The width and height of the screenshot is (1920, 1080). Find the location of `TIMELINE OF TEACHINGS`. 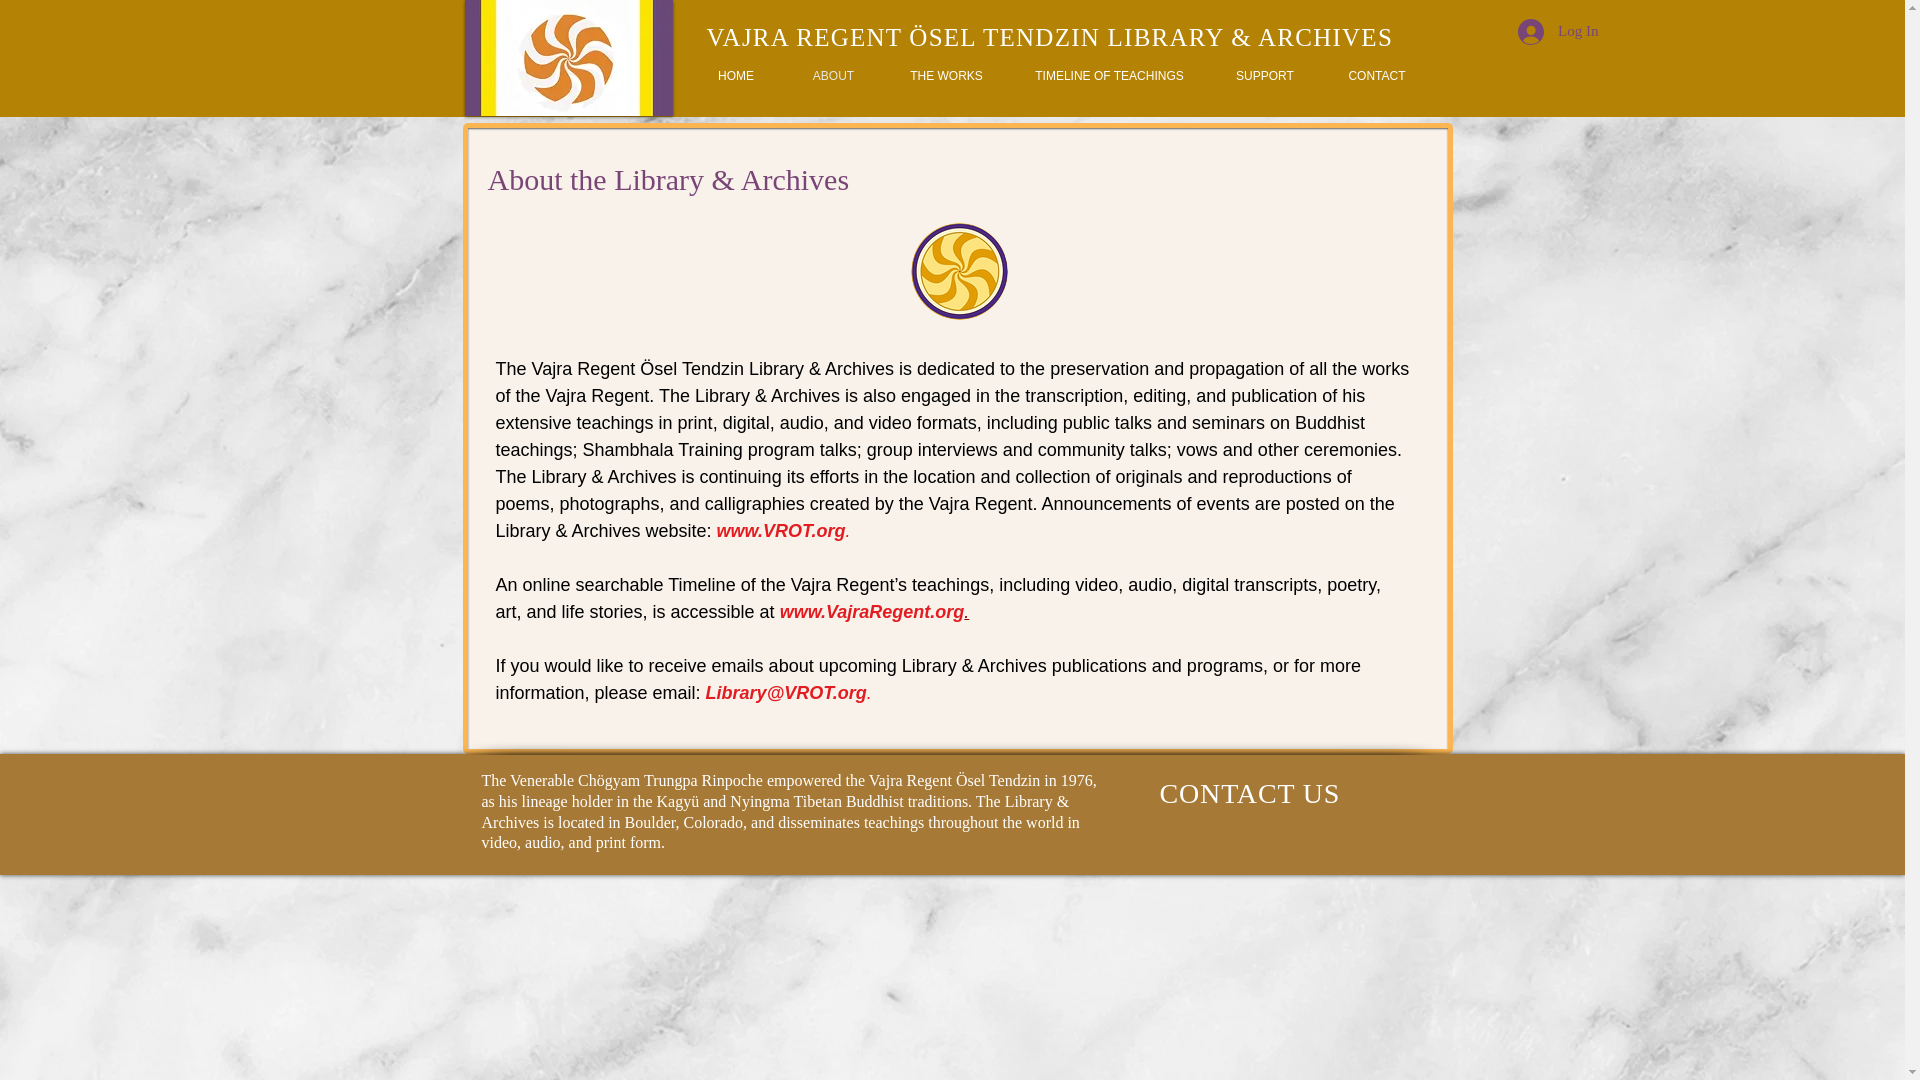

TIMELINE OF TEACHINGS is located at coordinates (1109, 76).